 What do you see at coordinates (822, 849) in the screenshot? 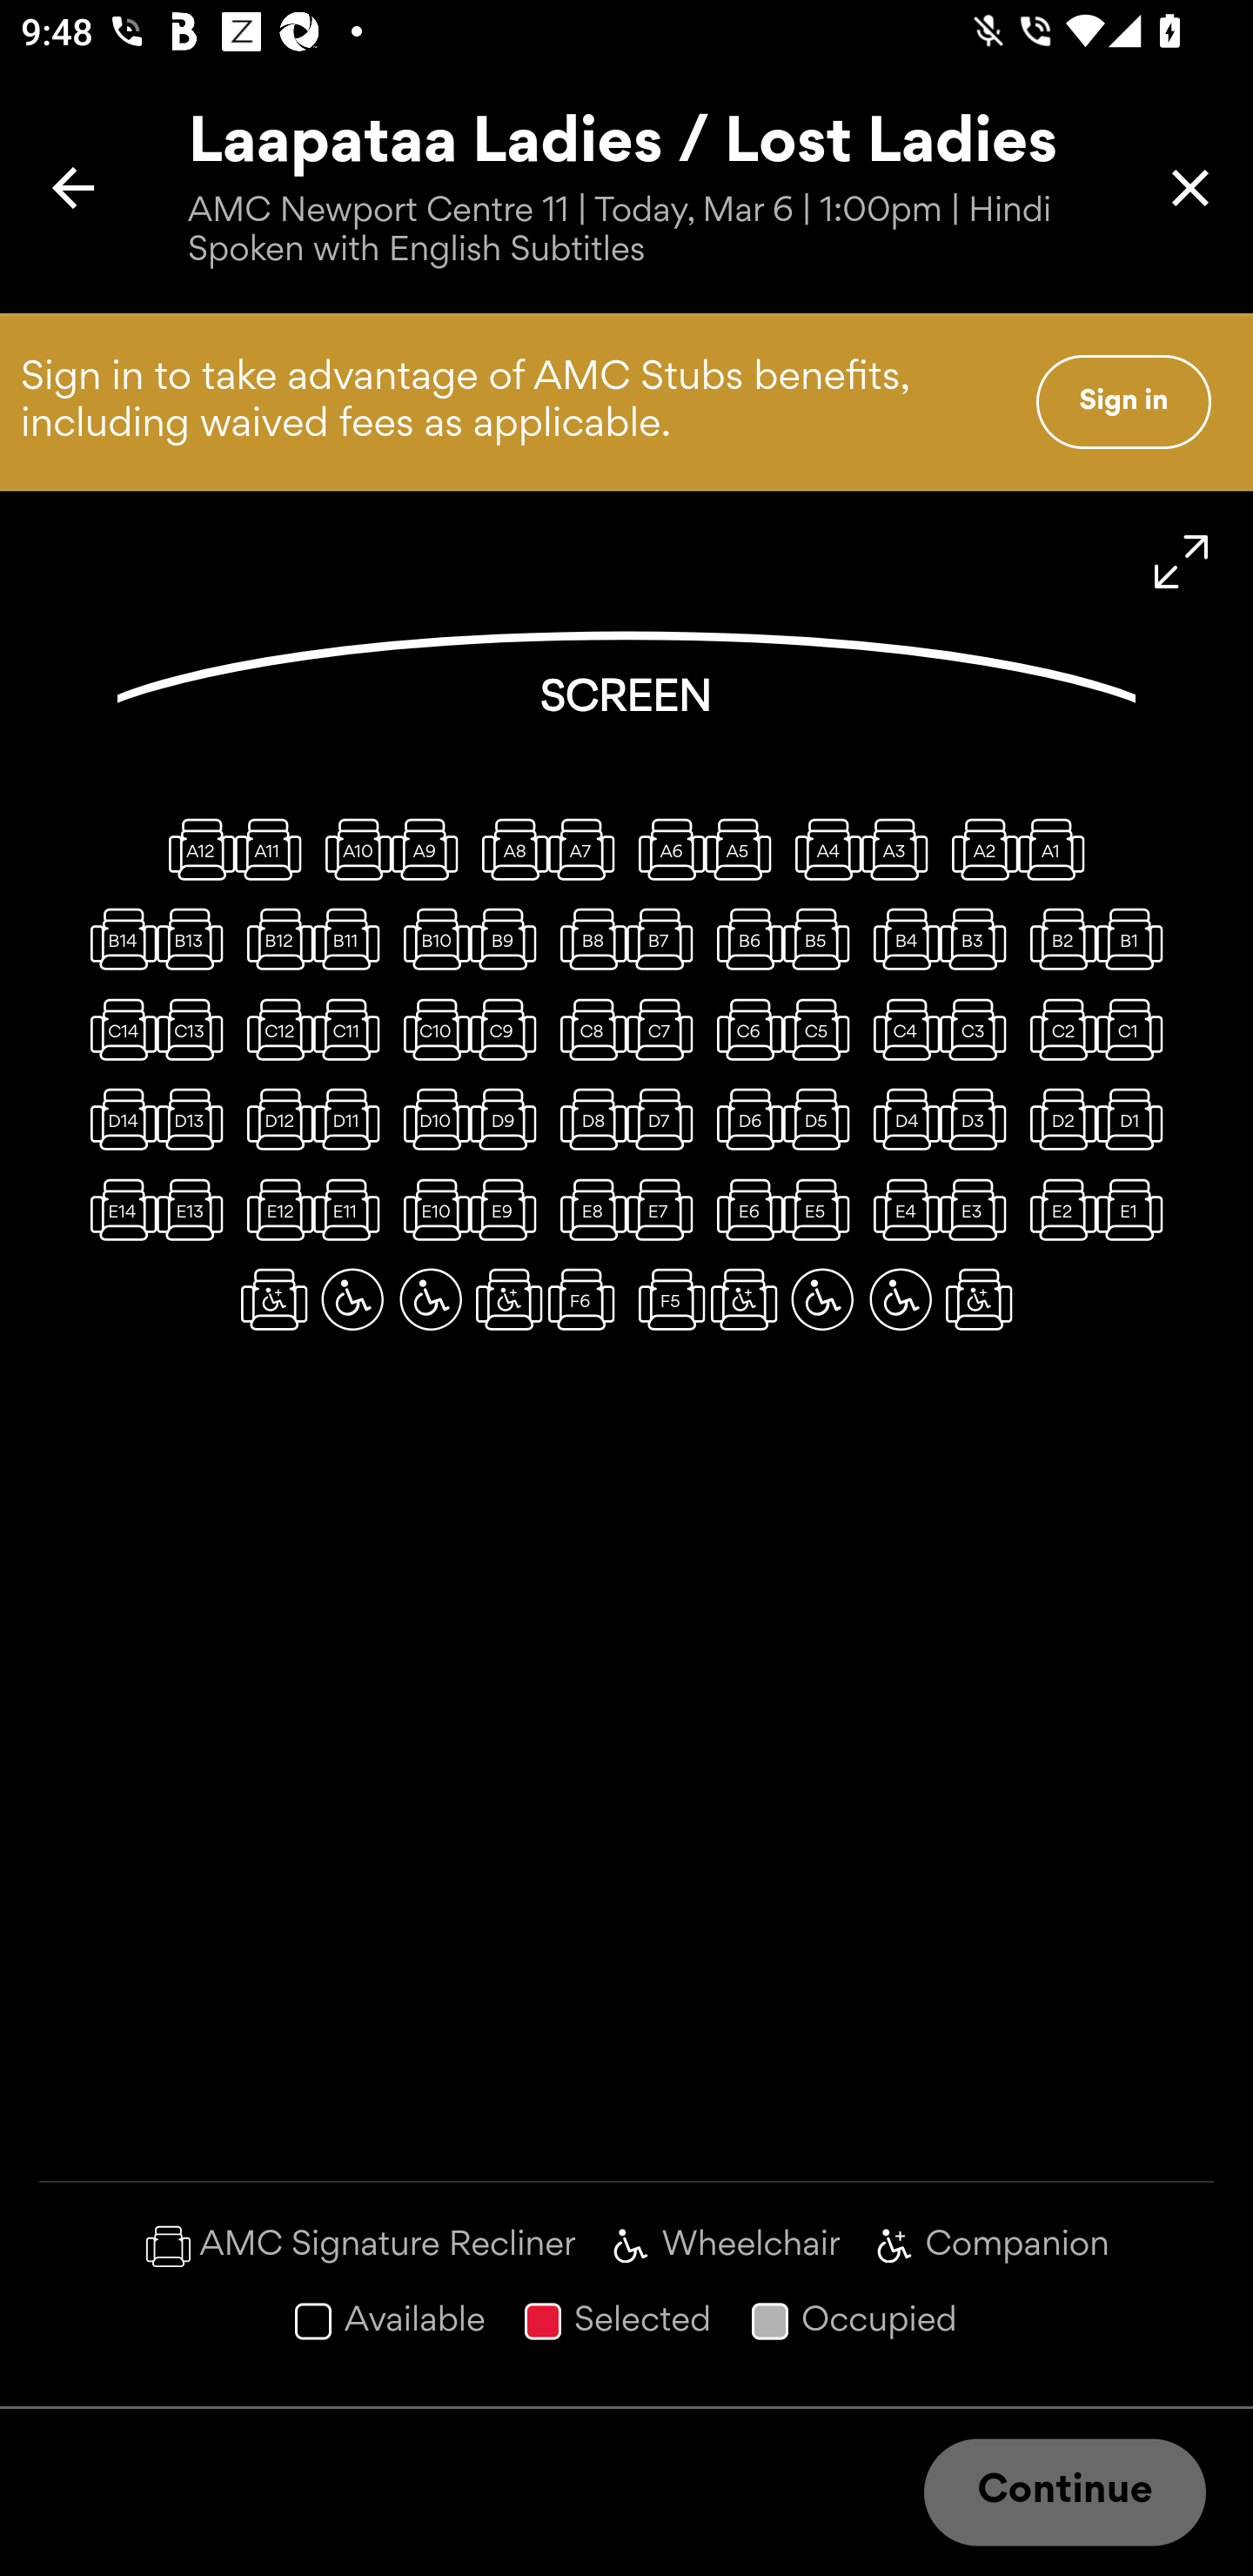
I see `A4, Regular seat, available` at bounding box center [822, 849].